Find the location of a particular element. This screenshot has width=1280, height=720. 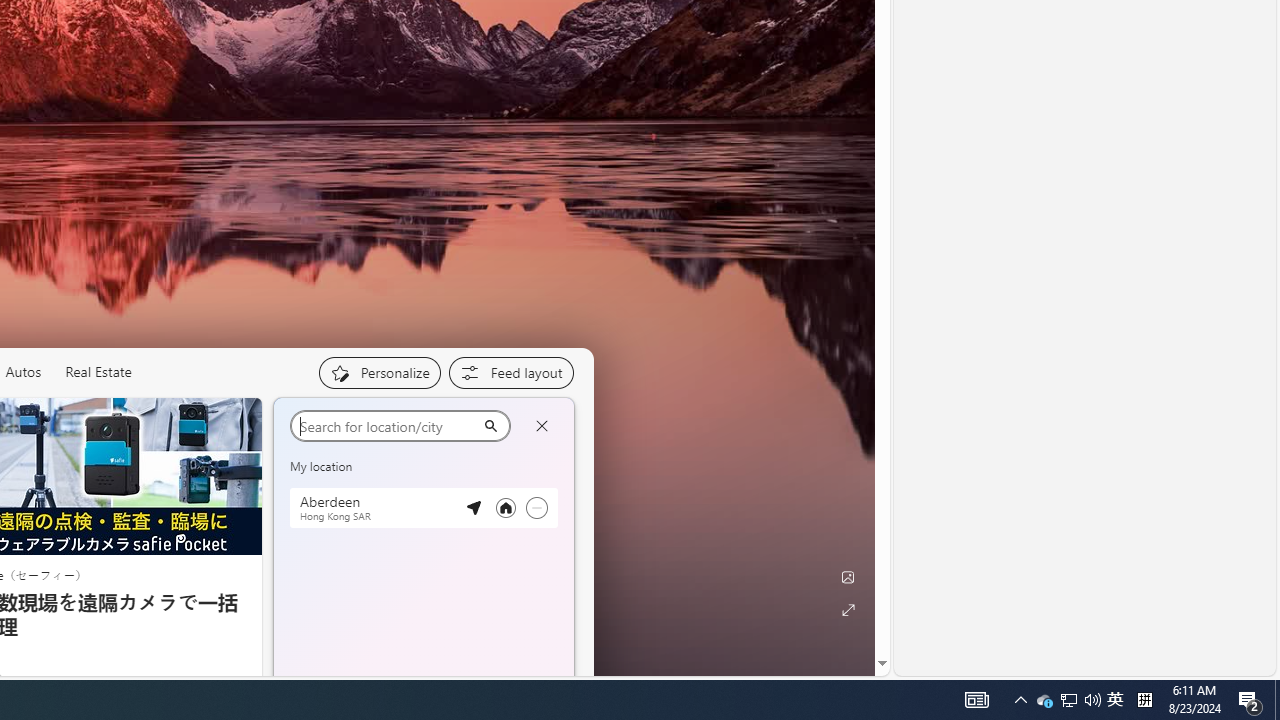

Rain showers is located at coordinates (532, 586).